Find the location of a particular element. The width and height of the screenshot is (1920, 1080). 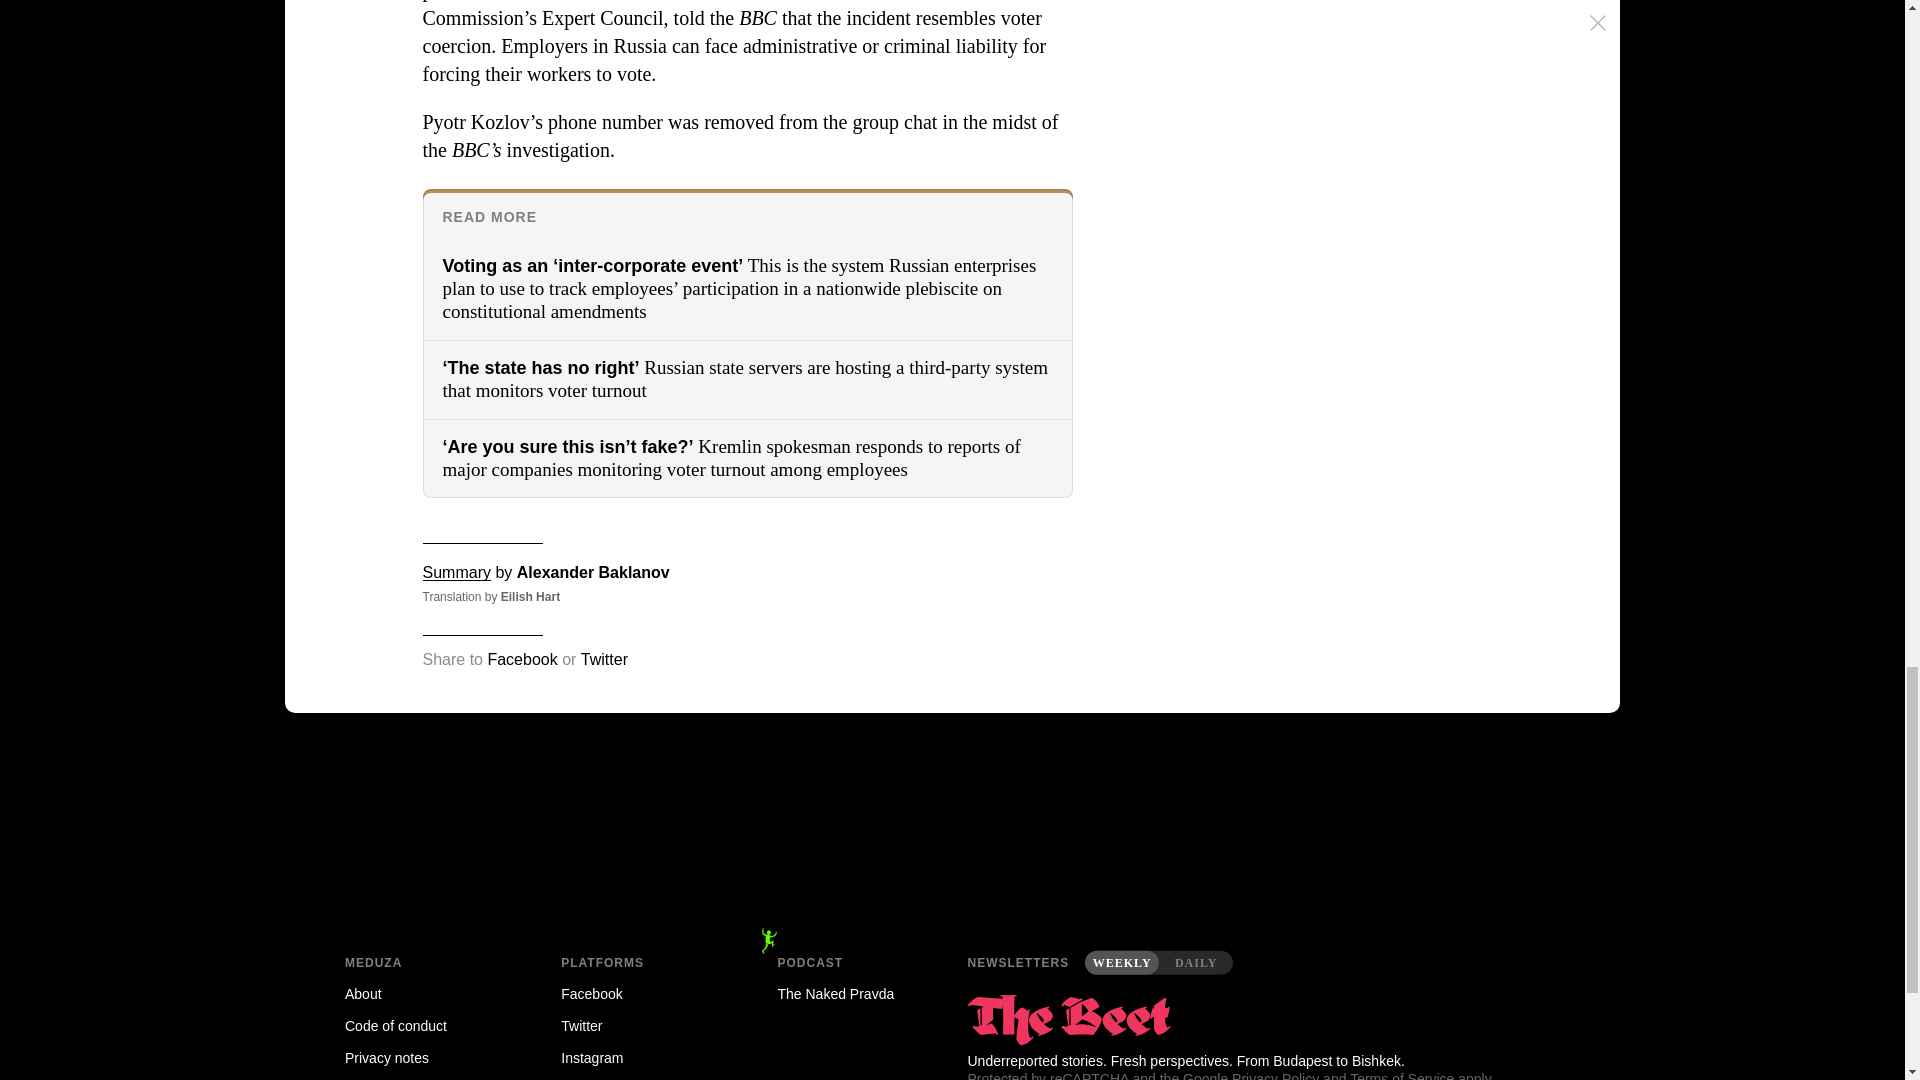

Terms of Service is located at coordinates (1401, 1076).